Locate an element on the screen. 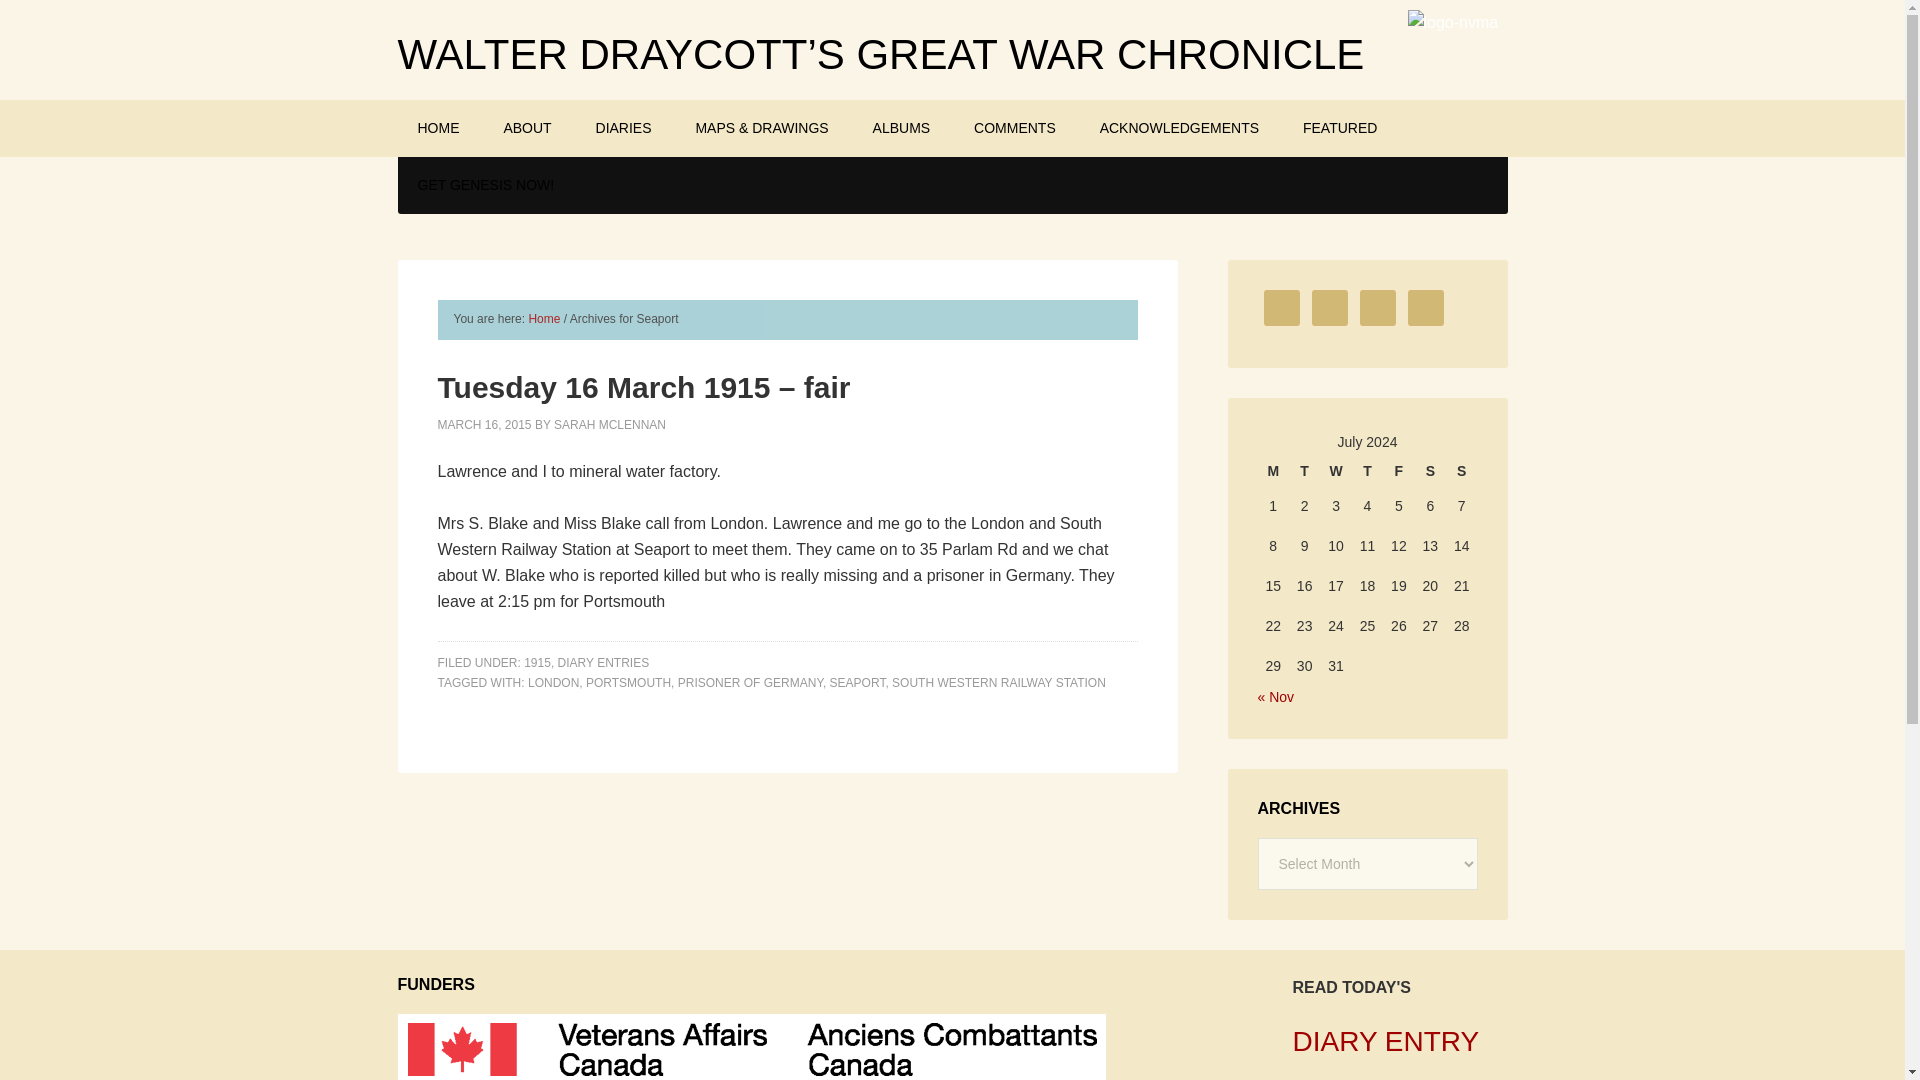 Image resolution: width=1920 pixels, height=1080 pixels. COMMENTS is located at coordinates (1014, 128).